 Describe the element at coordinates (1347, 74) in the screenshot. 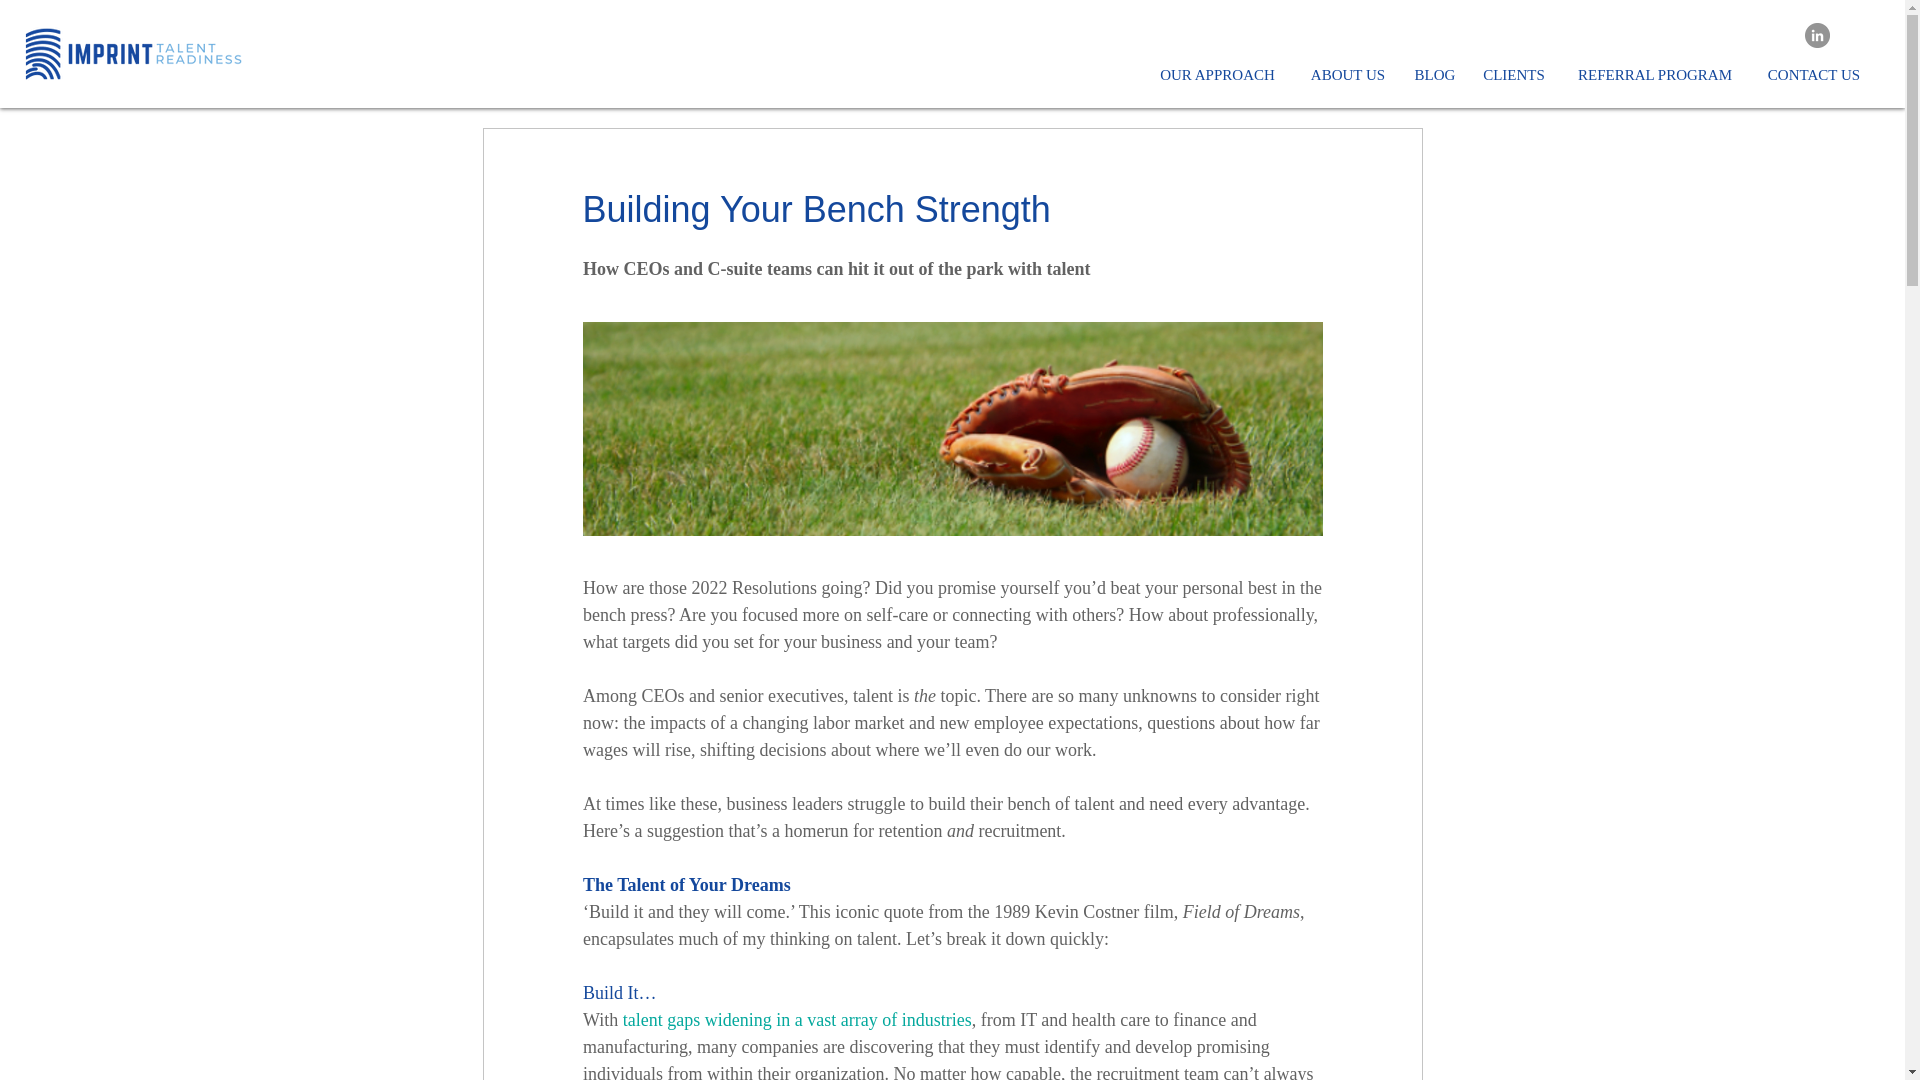

I see `ABOUT US` at that location.